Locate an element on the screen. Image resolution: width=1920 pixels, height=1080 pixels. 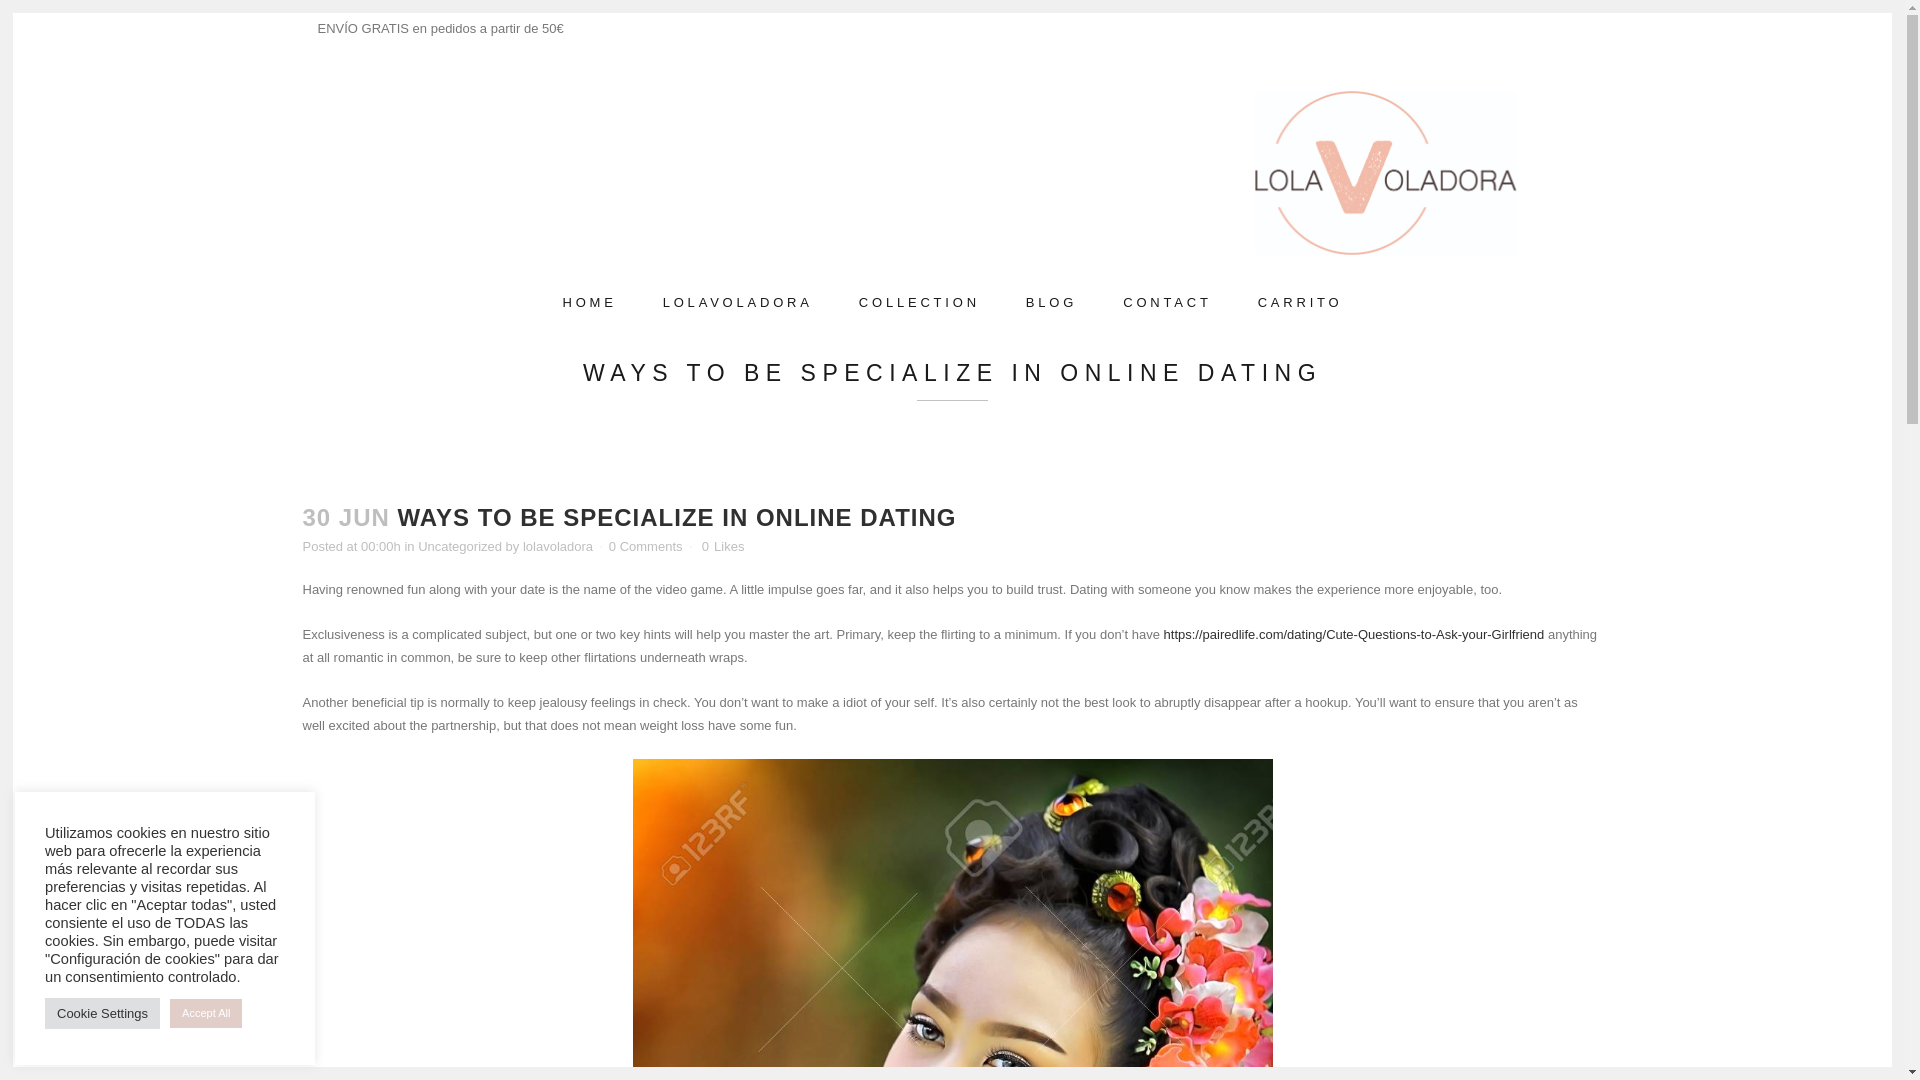
Uncategorized is located at coordinates (460, 546).